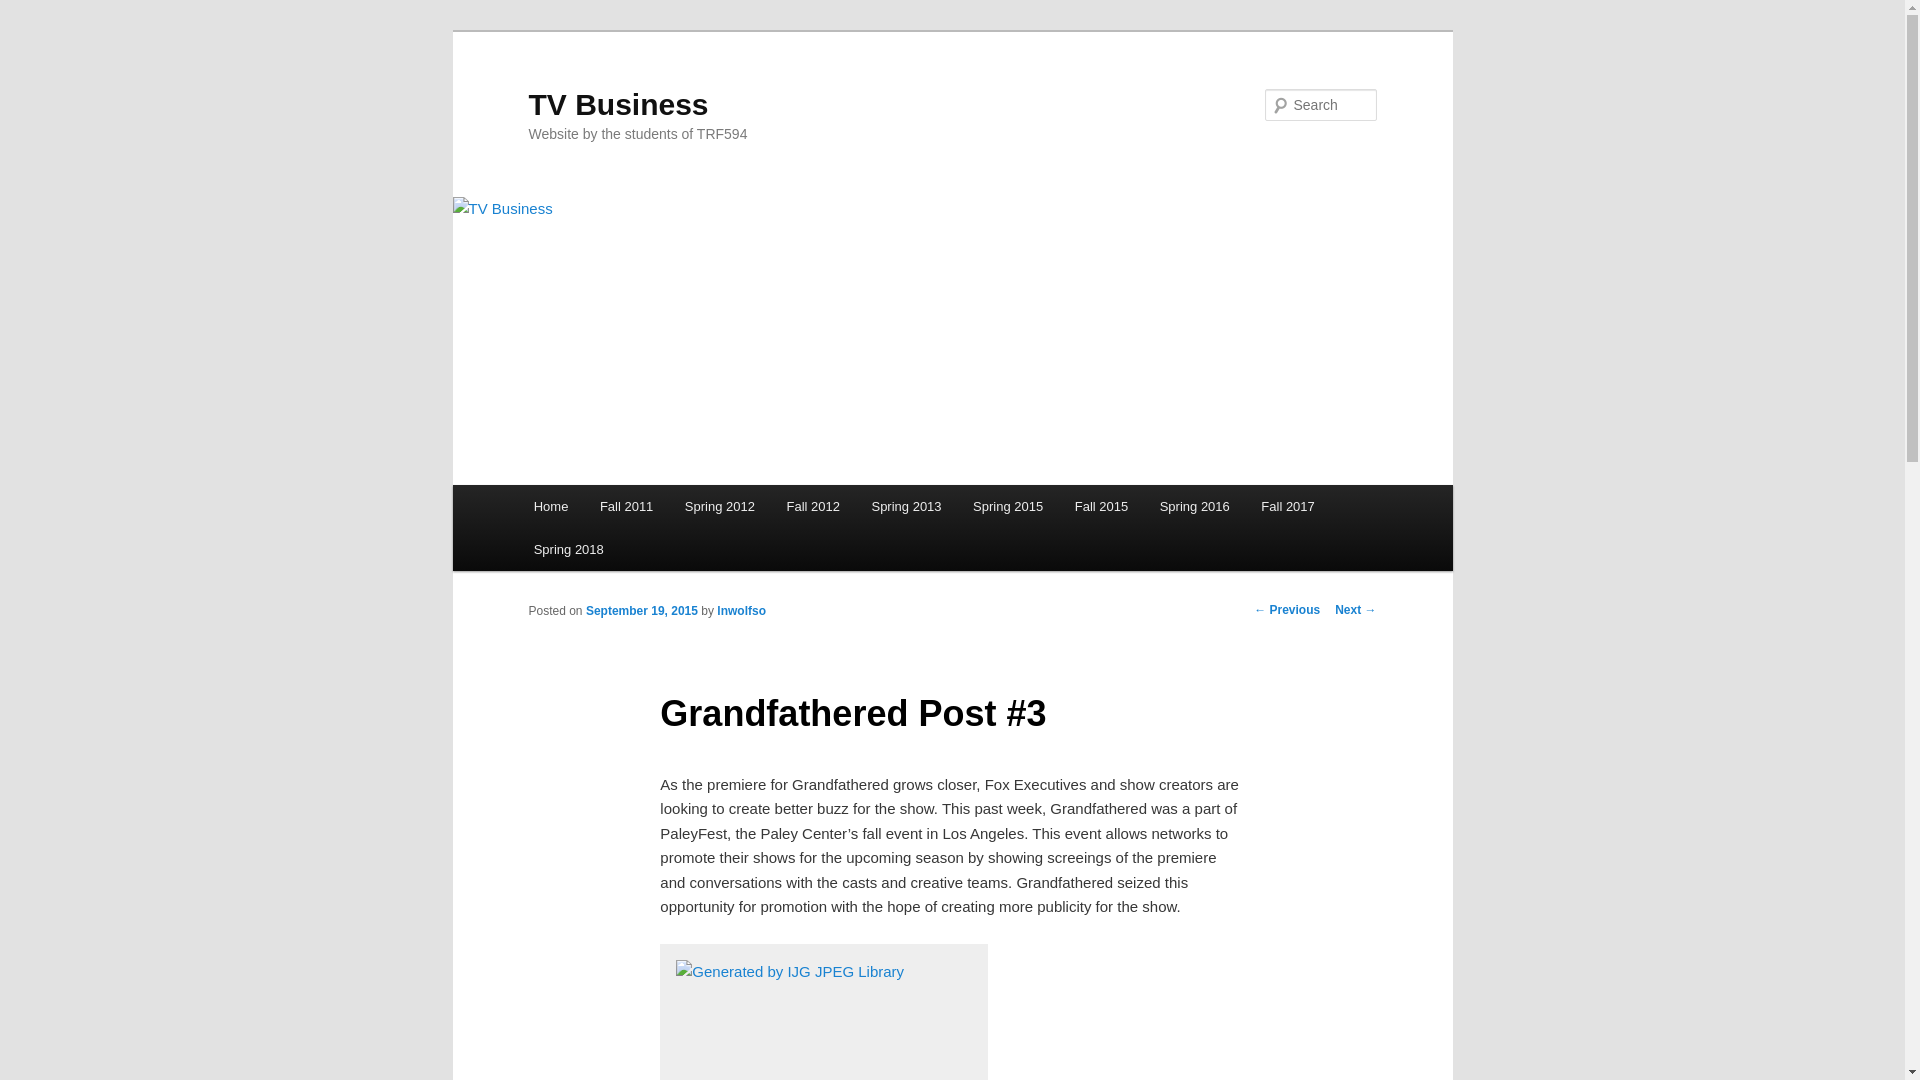  What do you see at coordinates (569, 550) in the screenshot?
I see `Spring 2018` at bounding box center [569, 550].